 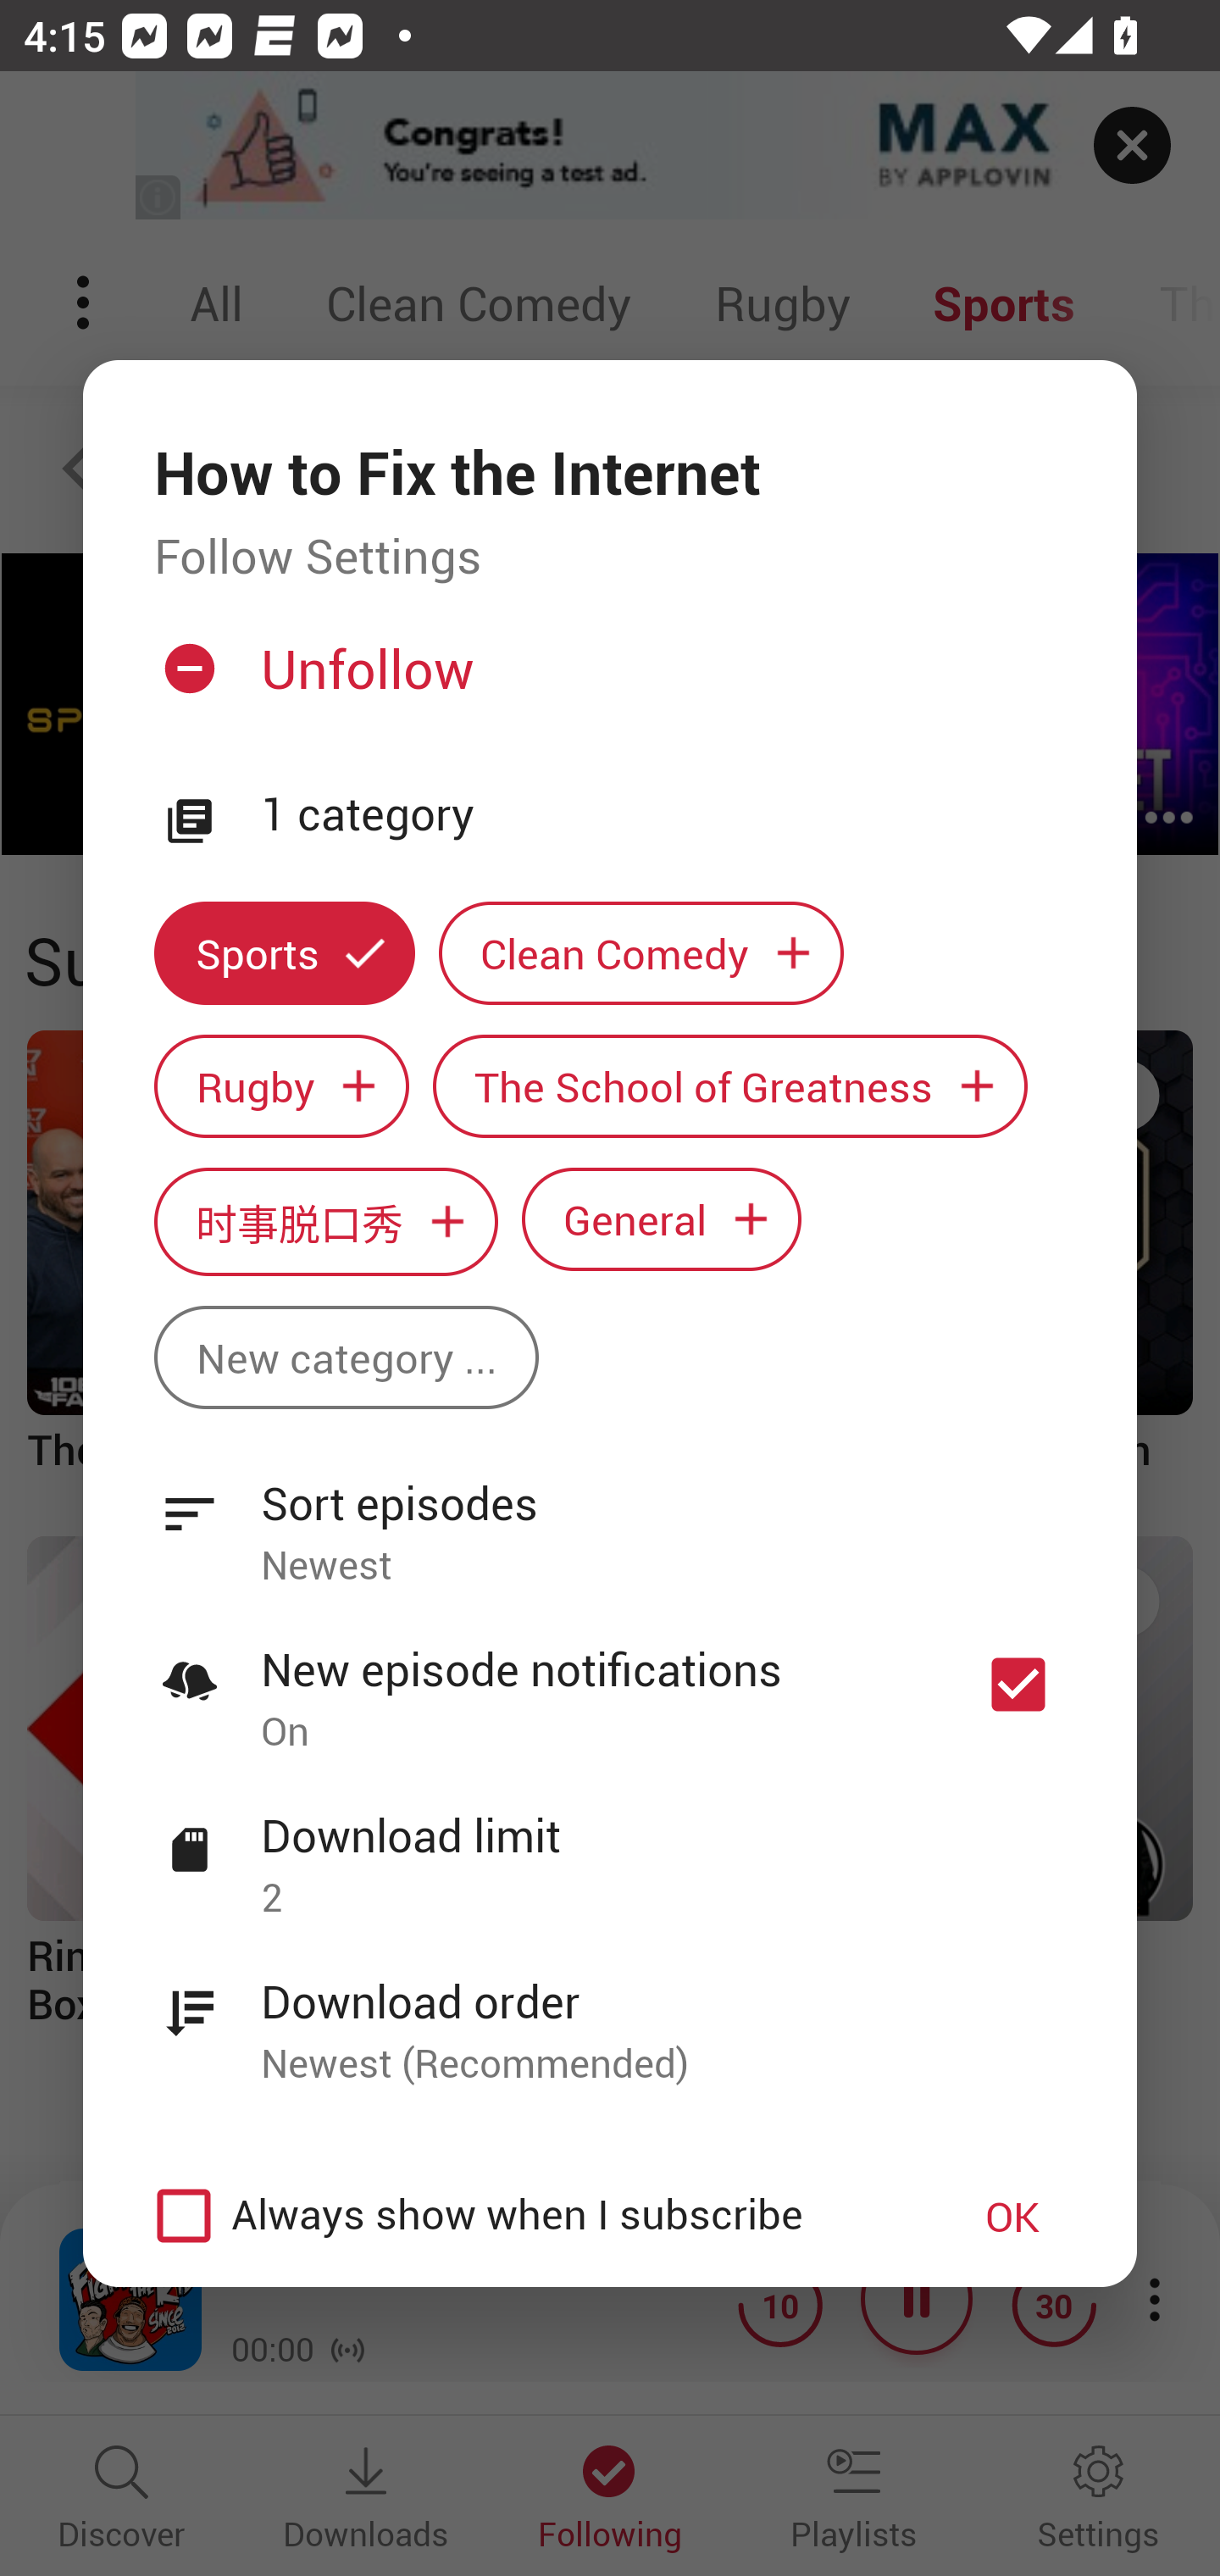 I want to click on Clean Comedy, so click(x=641, y=952).